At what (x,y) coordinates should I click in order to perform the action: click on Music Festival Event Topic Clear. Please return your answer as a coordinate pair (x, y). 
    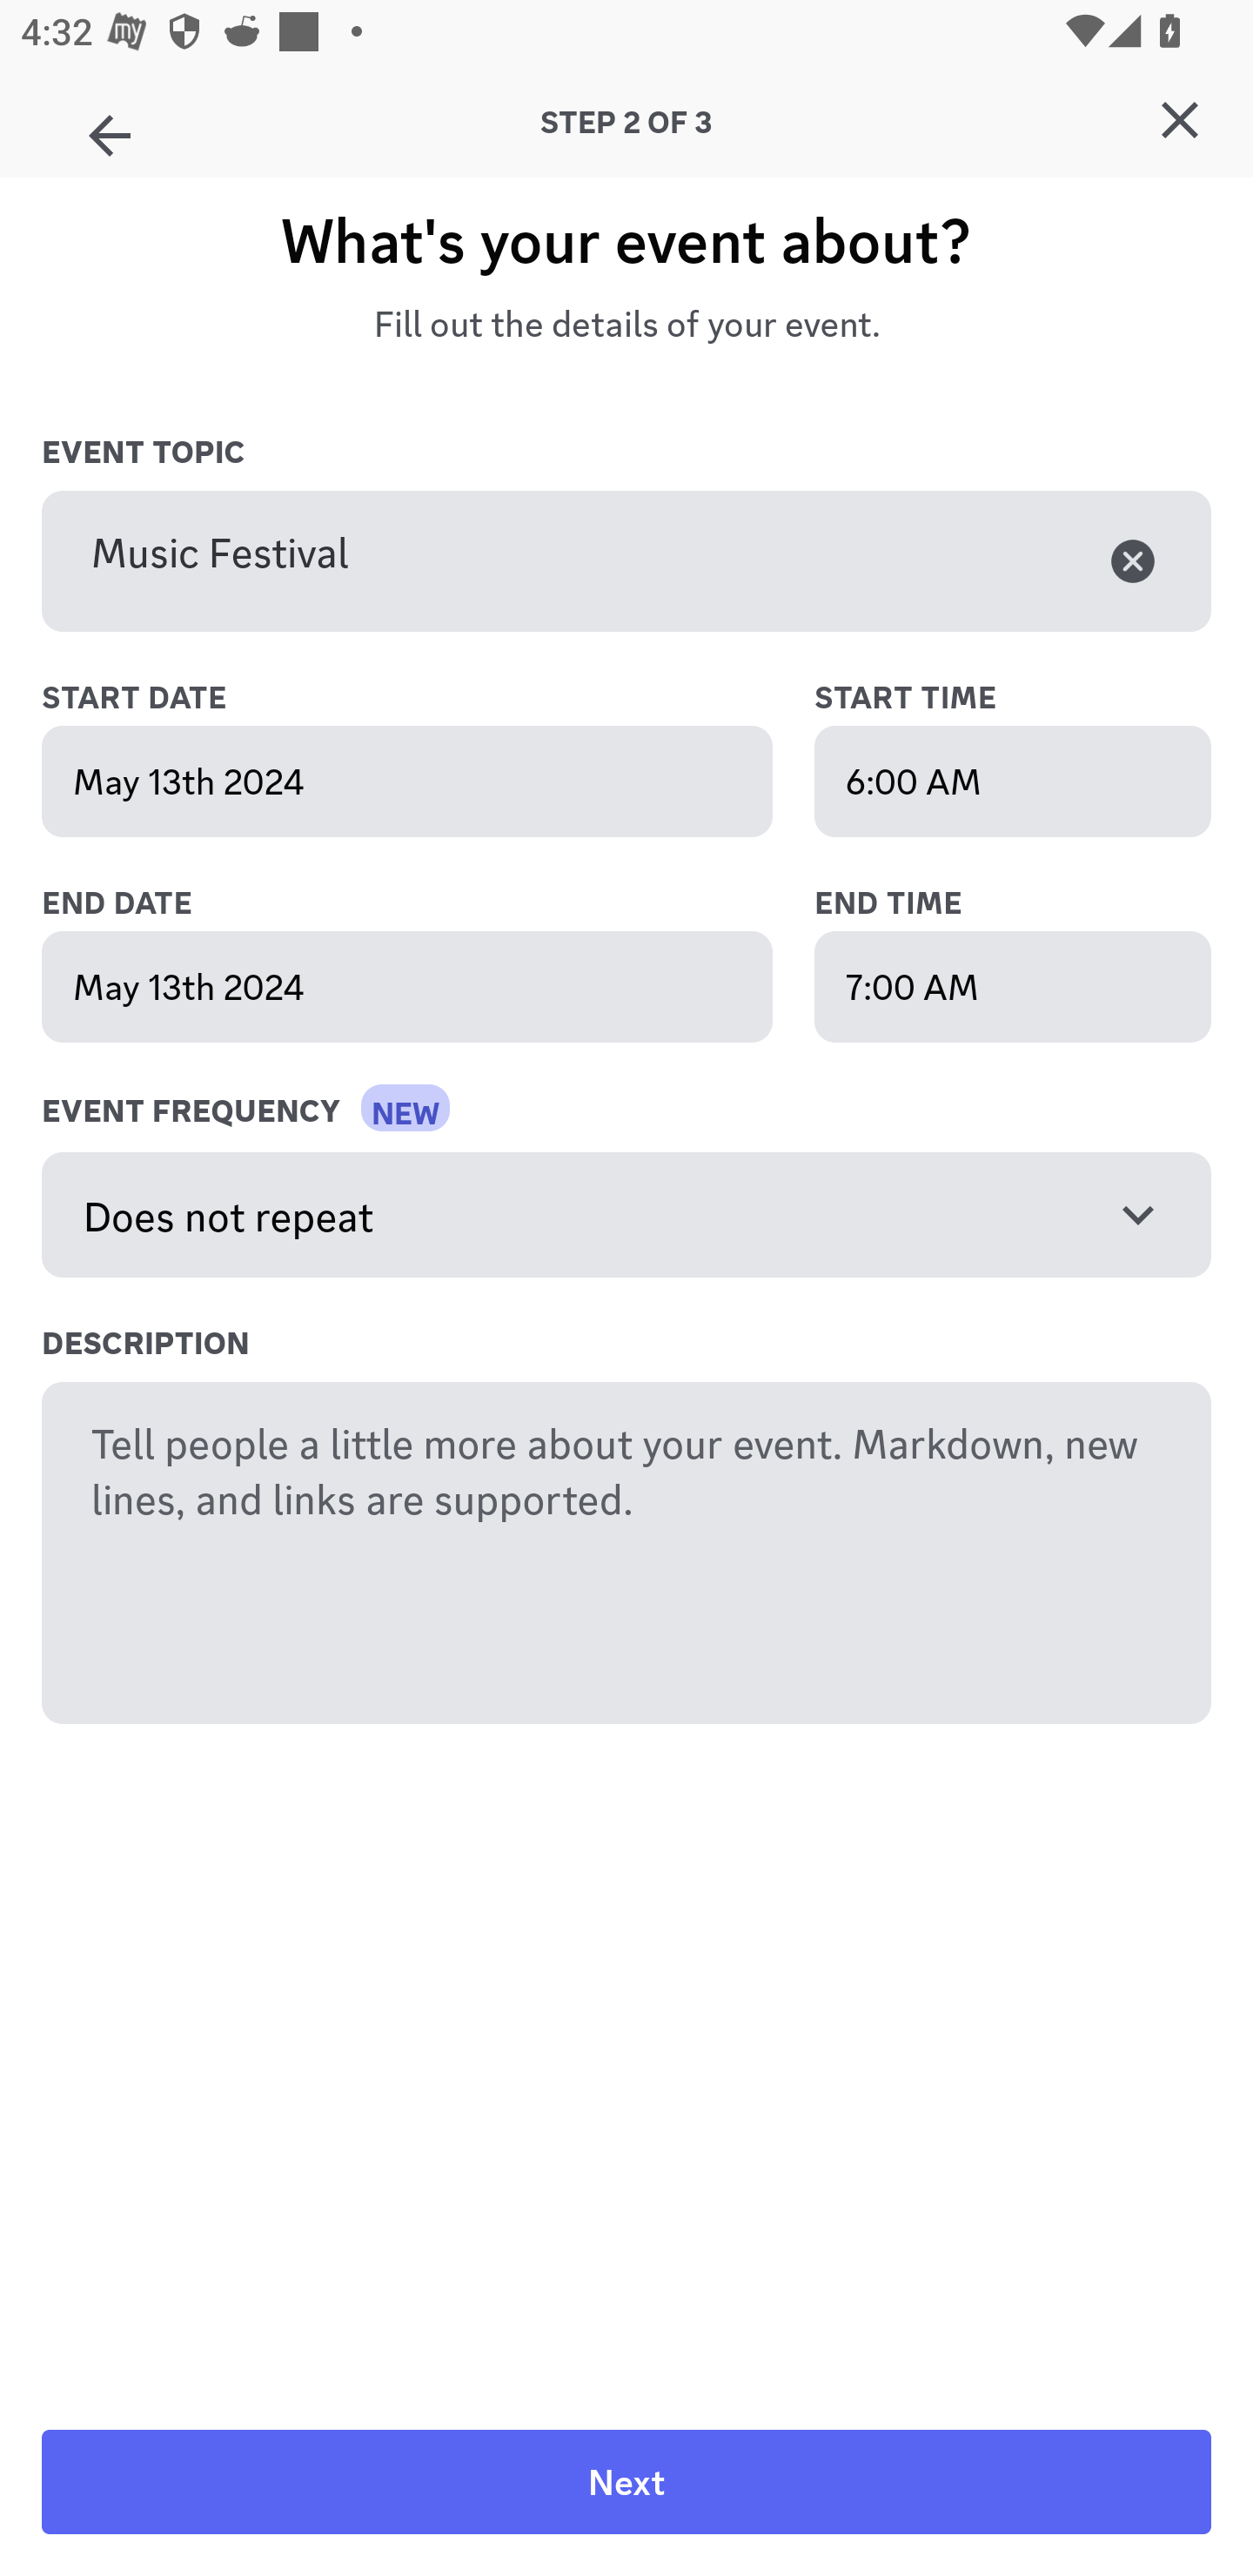
    Looking at the image, I should click on (626, 561).